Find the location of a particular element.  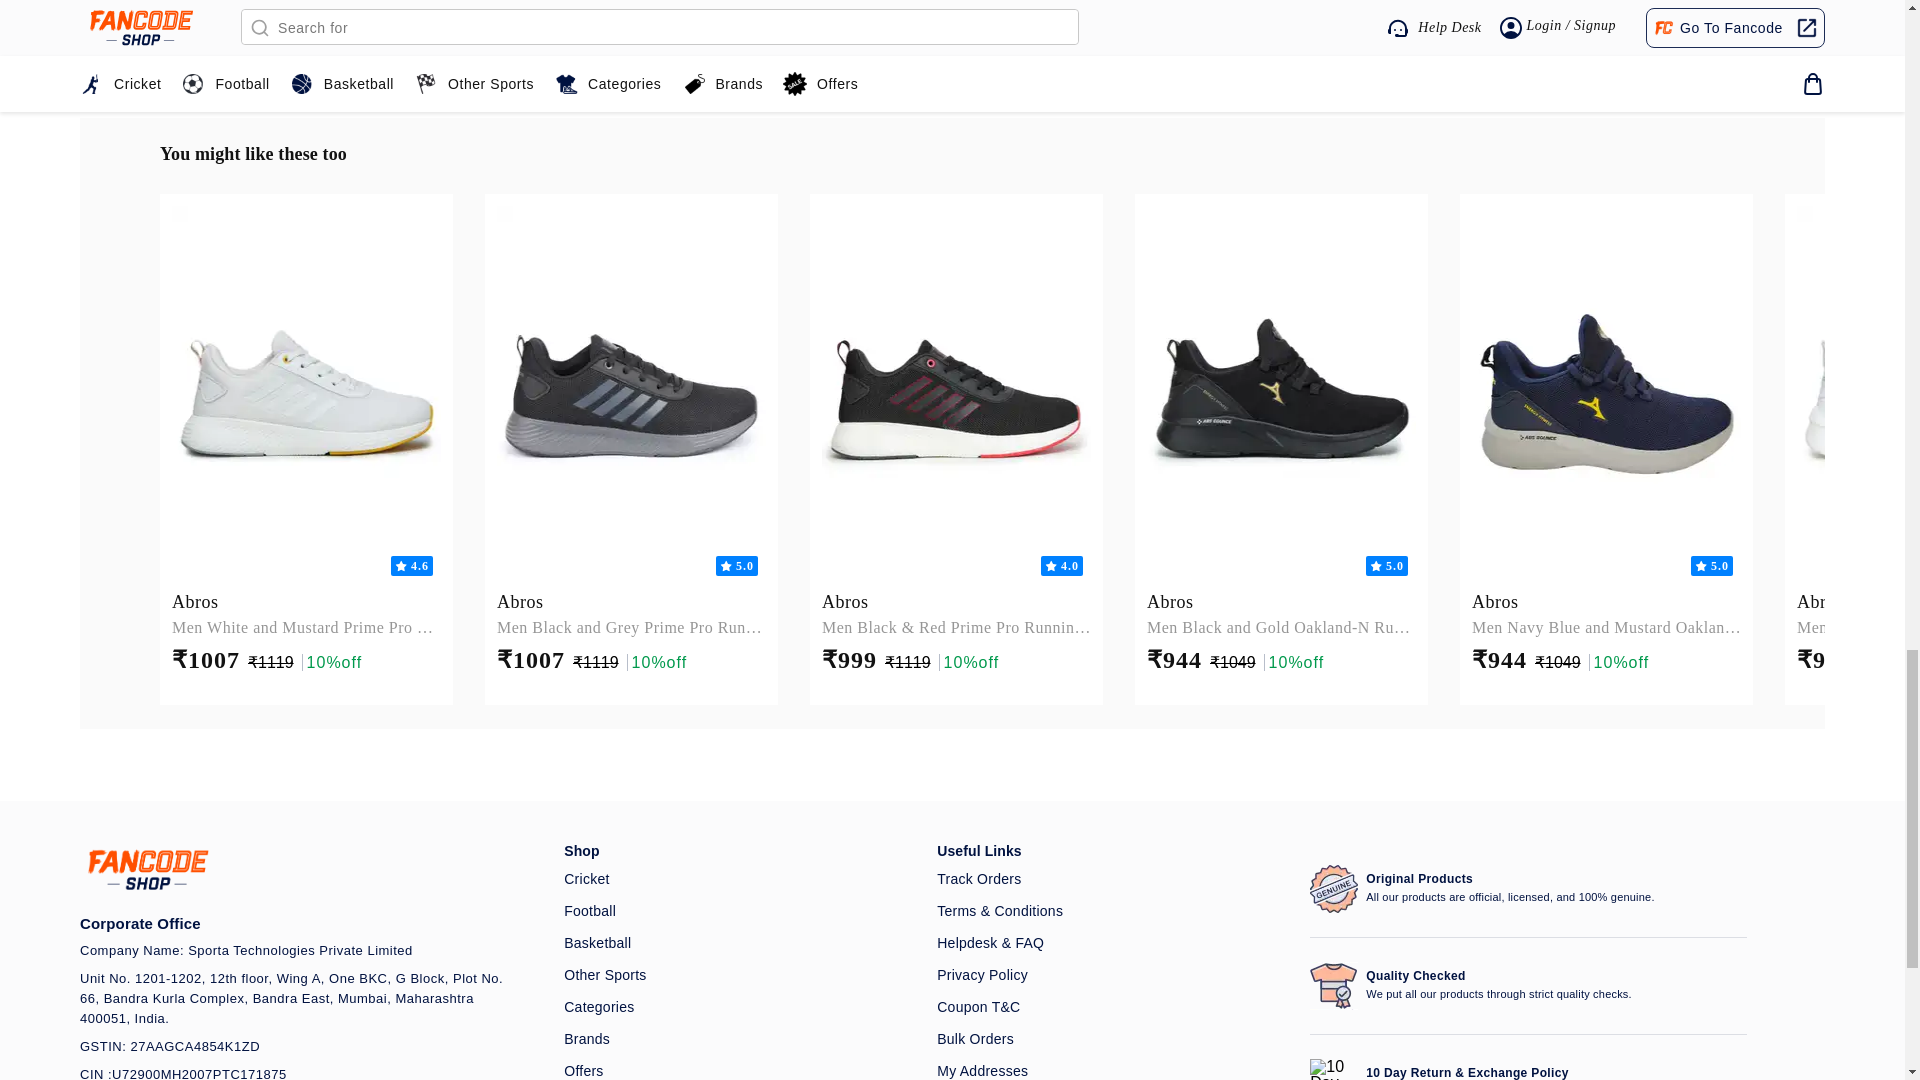

My Addresses is located at coordinates (1111, 1070).